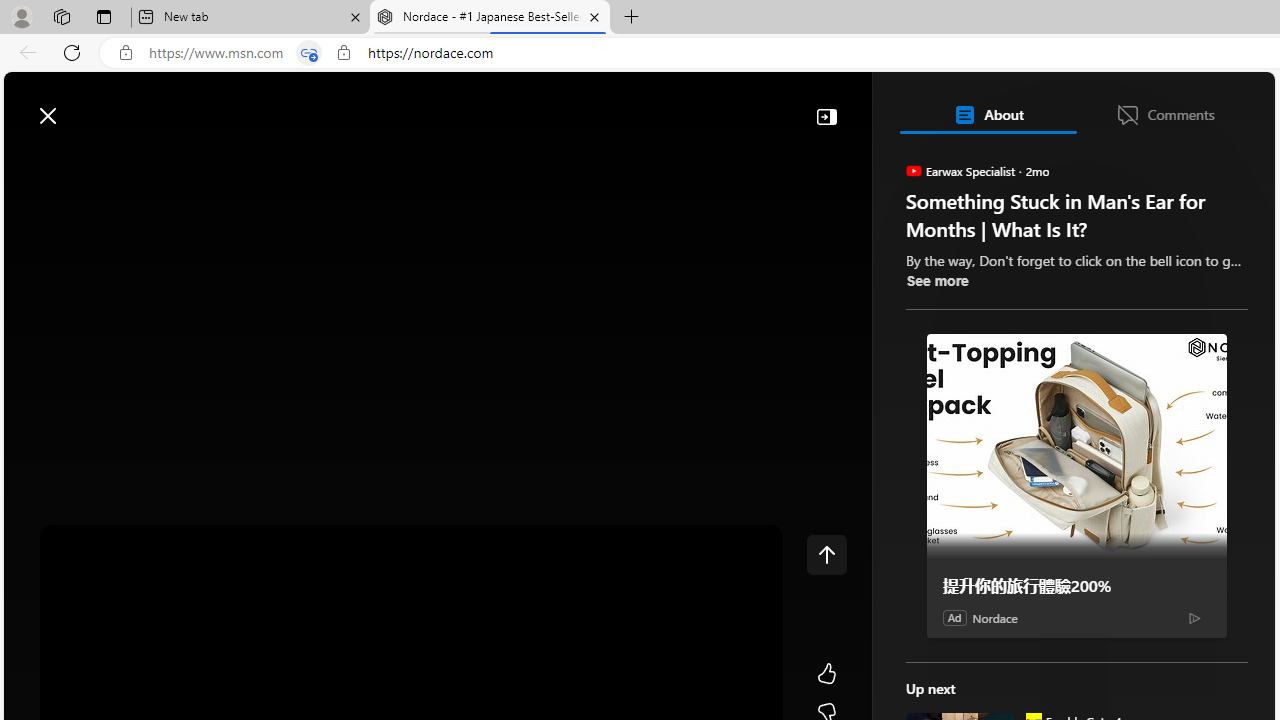 The width and height of the screenshot is (1280, 720). What do you see at coordinates (308, 53) in the screenshot?
I see `Tabs in split screen` at bounding box center [308, 53].